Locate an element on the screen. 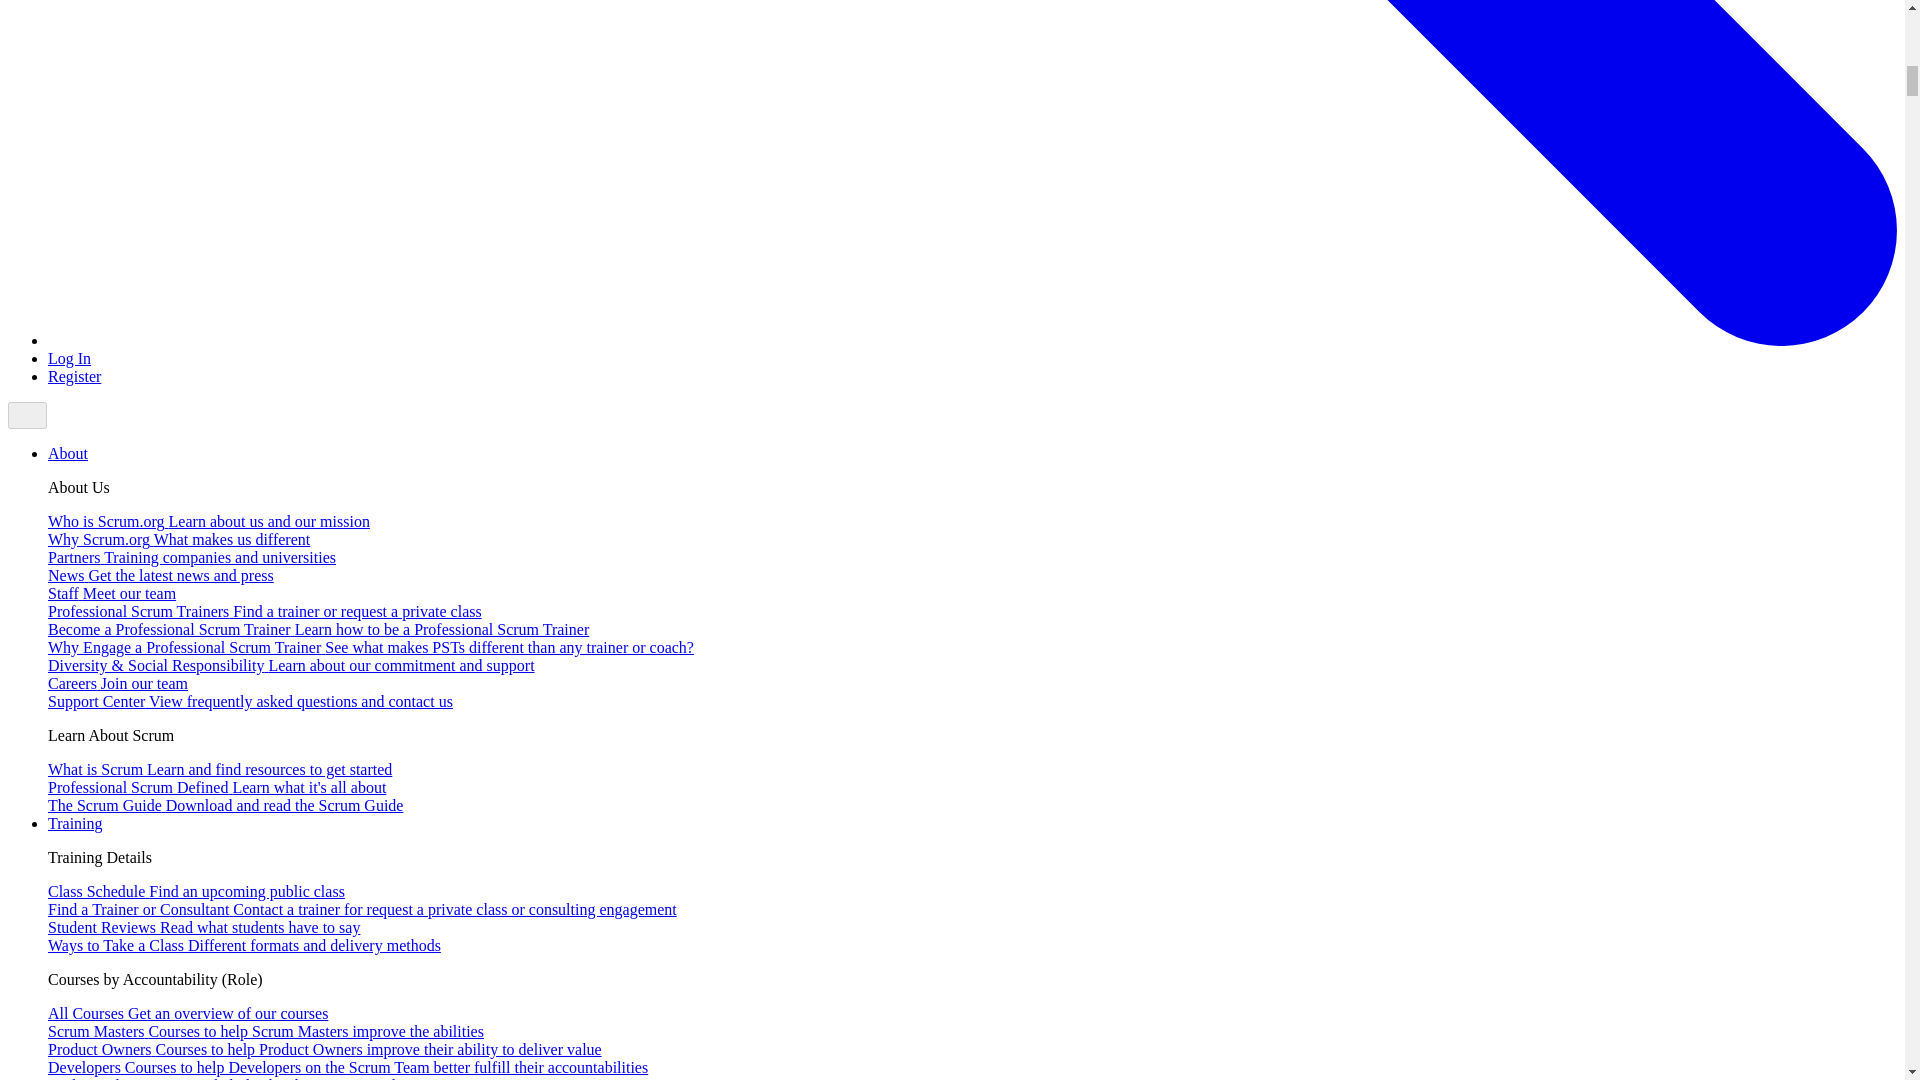  Class Schedule Find an upcoming public class is located at coordinates (196, 891).